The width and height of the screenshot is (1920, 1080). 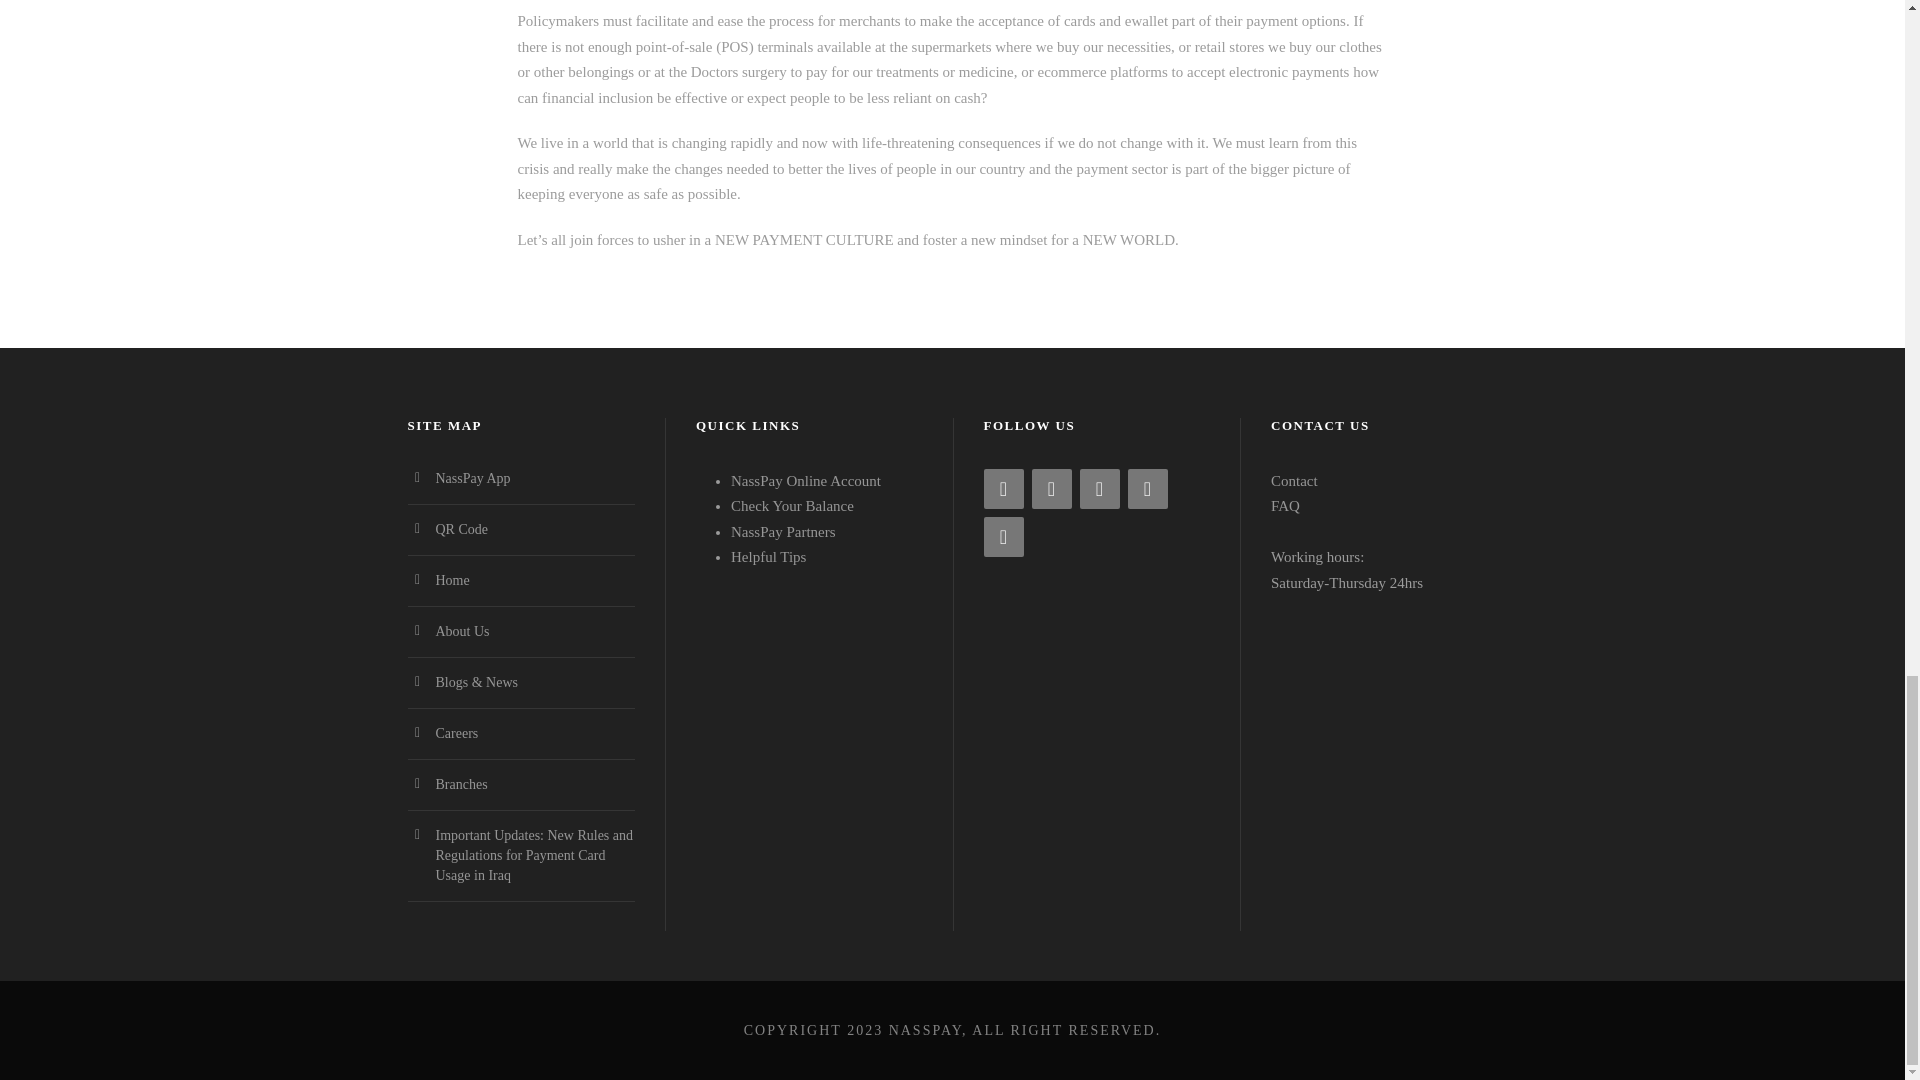 What do you see at coordinates (461, 784) in the screenshot?
I see `Branches` at bounding box center [461, 784].